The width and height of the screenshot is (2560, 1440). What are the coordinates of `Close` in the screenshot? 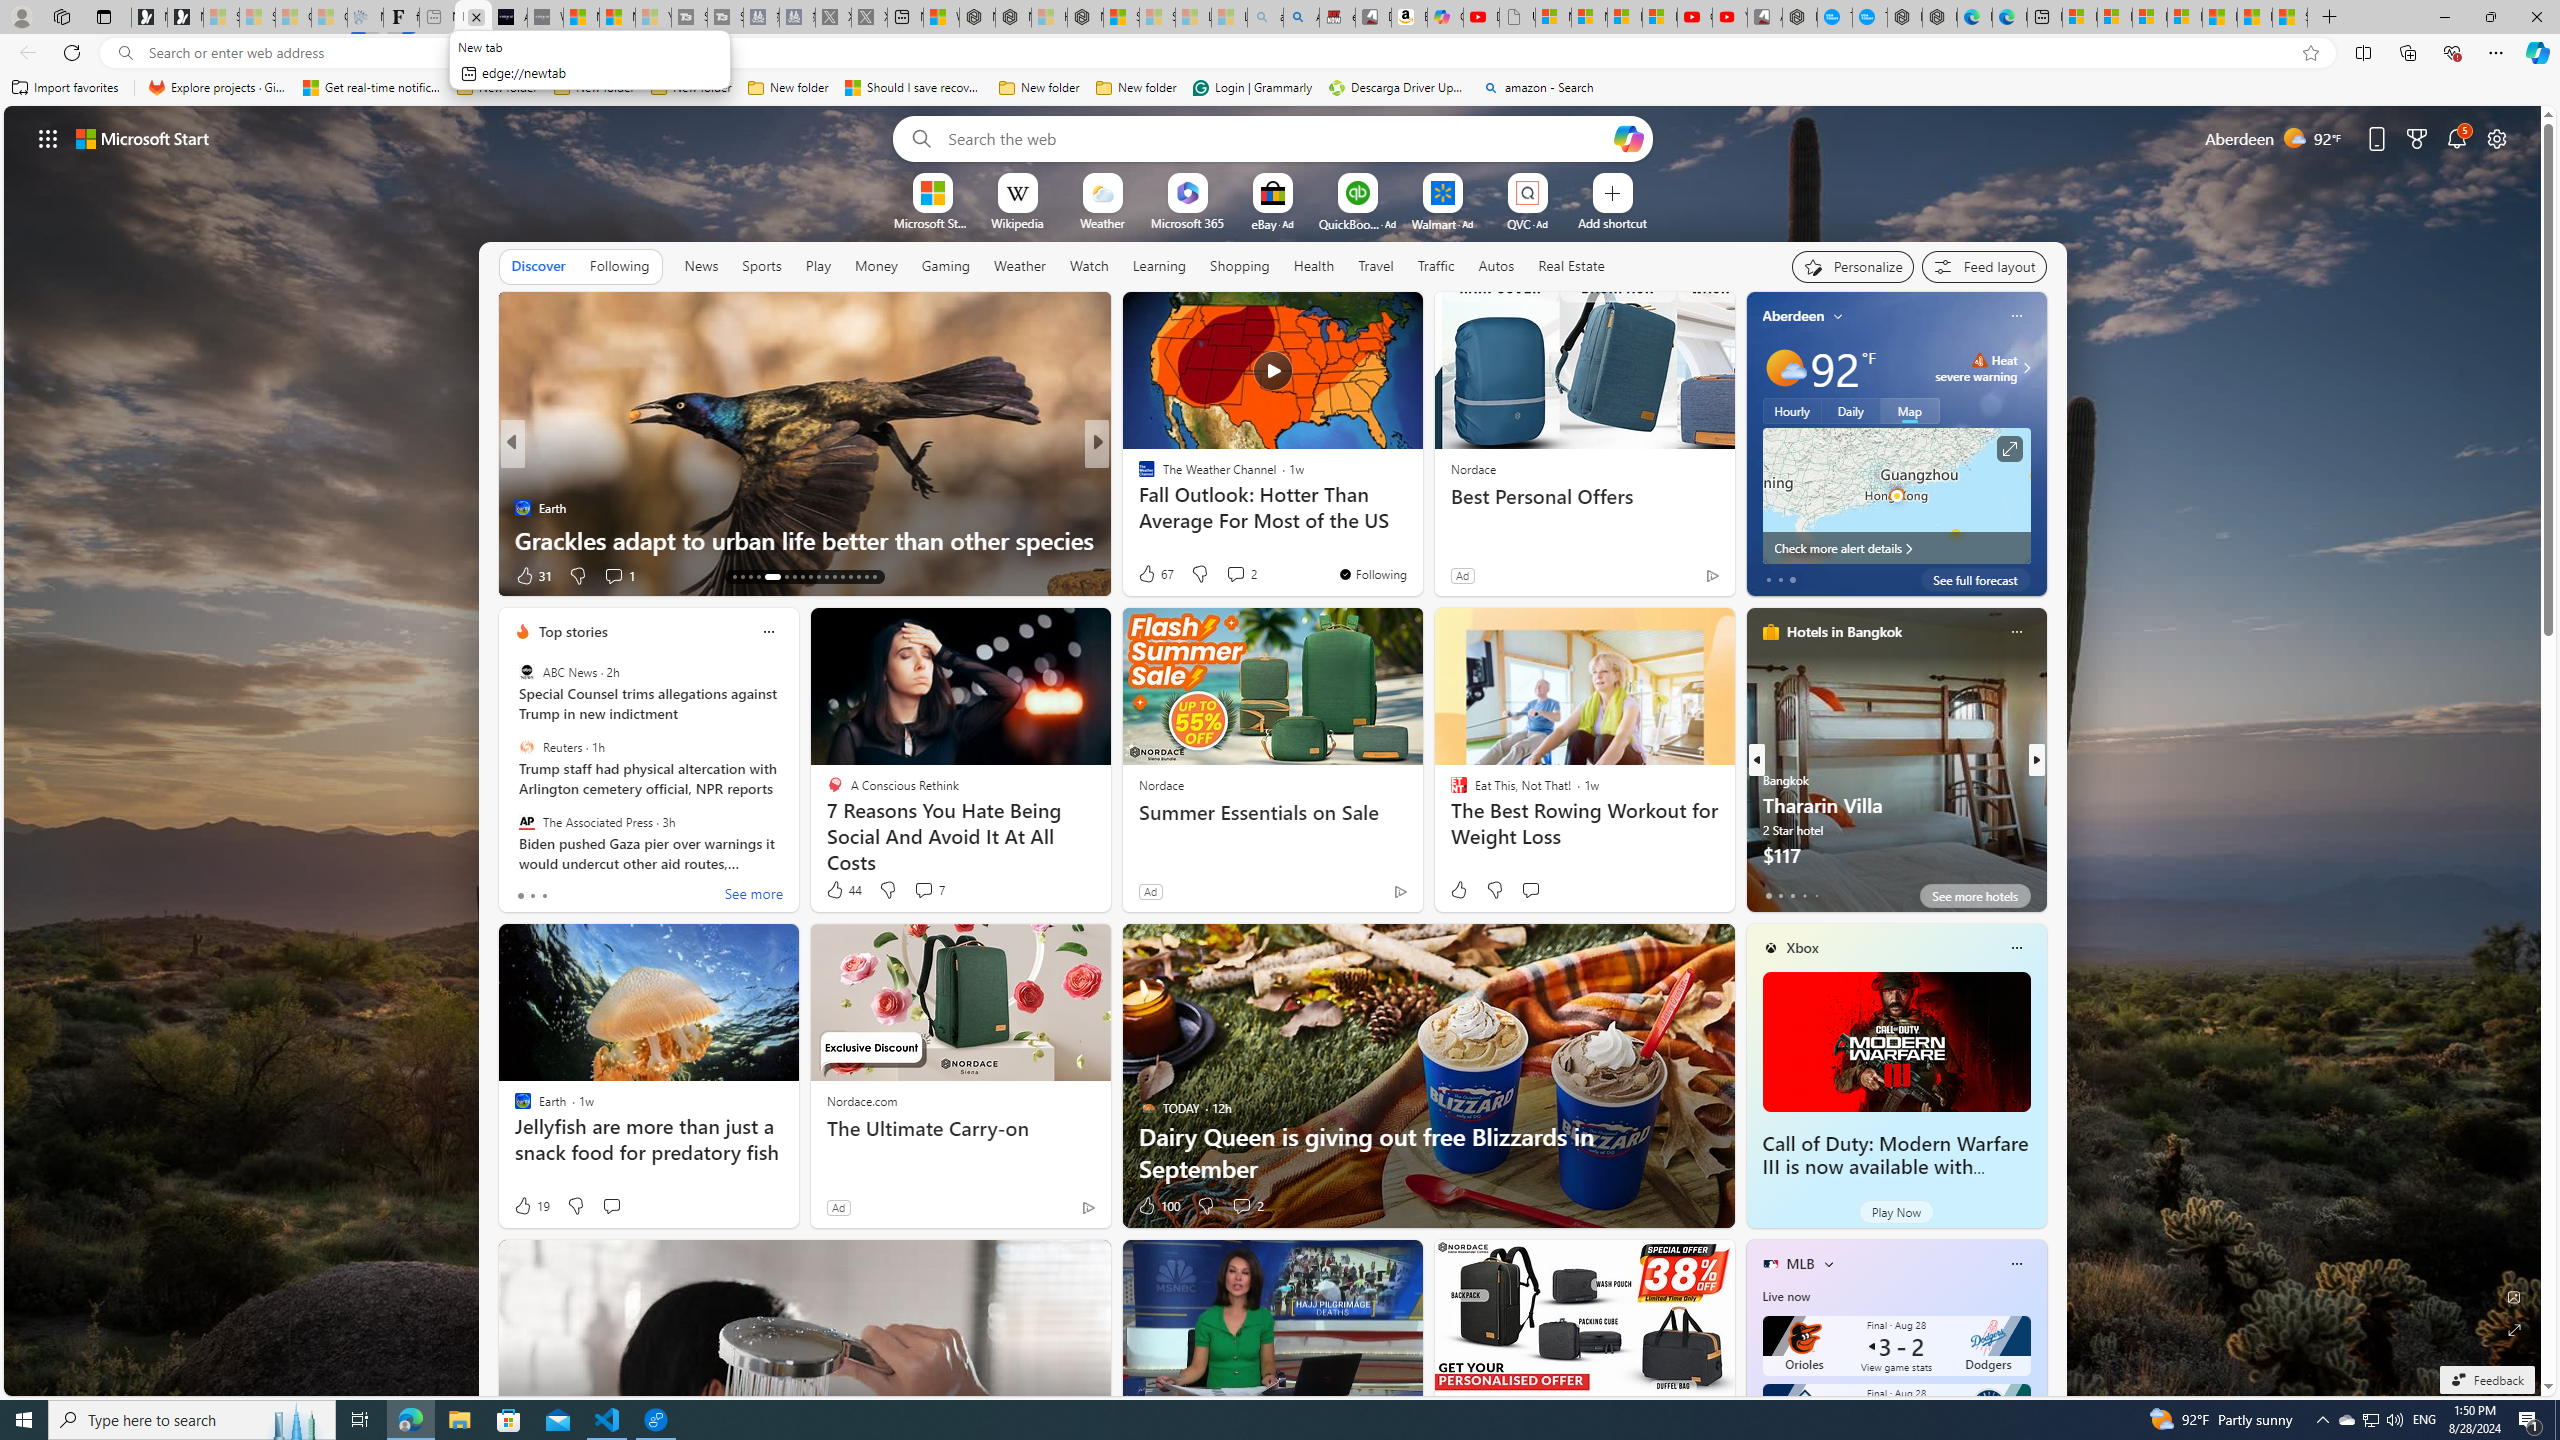 It's located at (2536, 17).